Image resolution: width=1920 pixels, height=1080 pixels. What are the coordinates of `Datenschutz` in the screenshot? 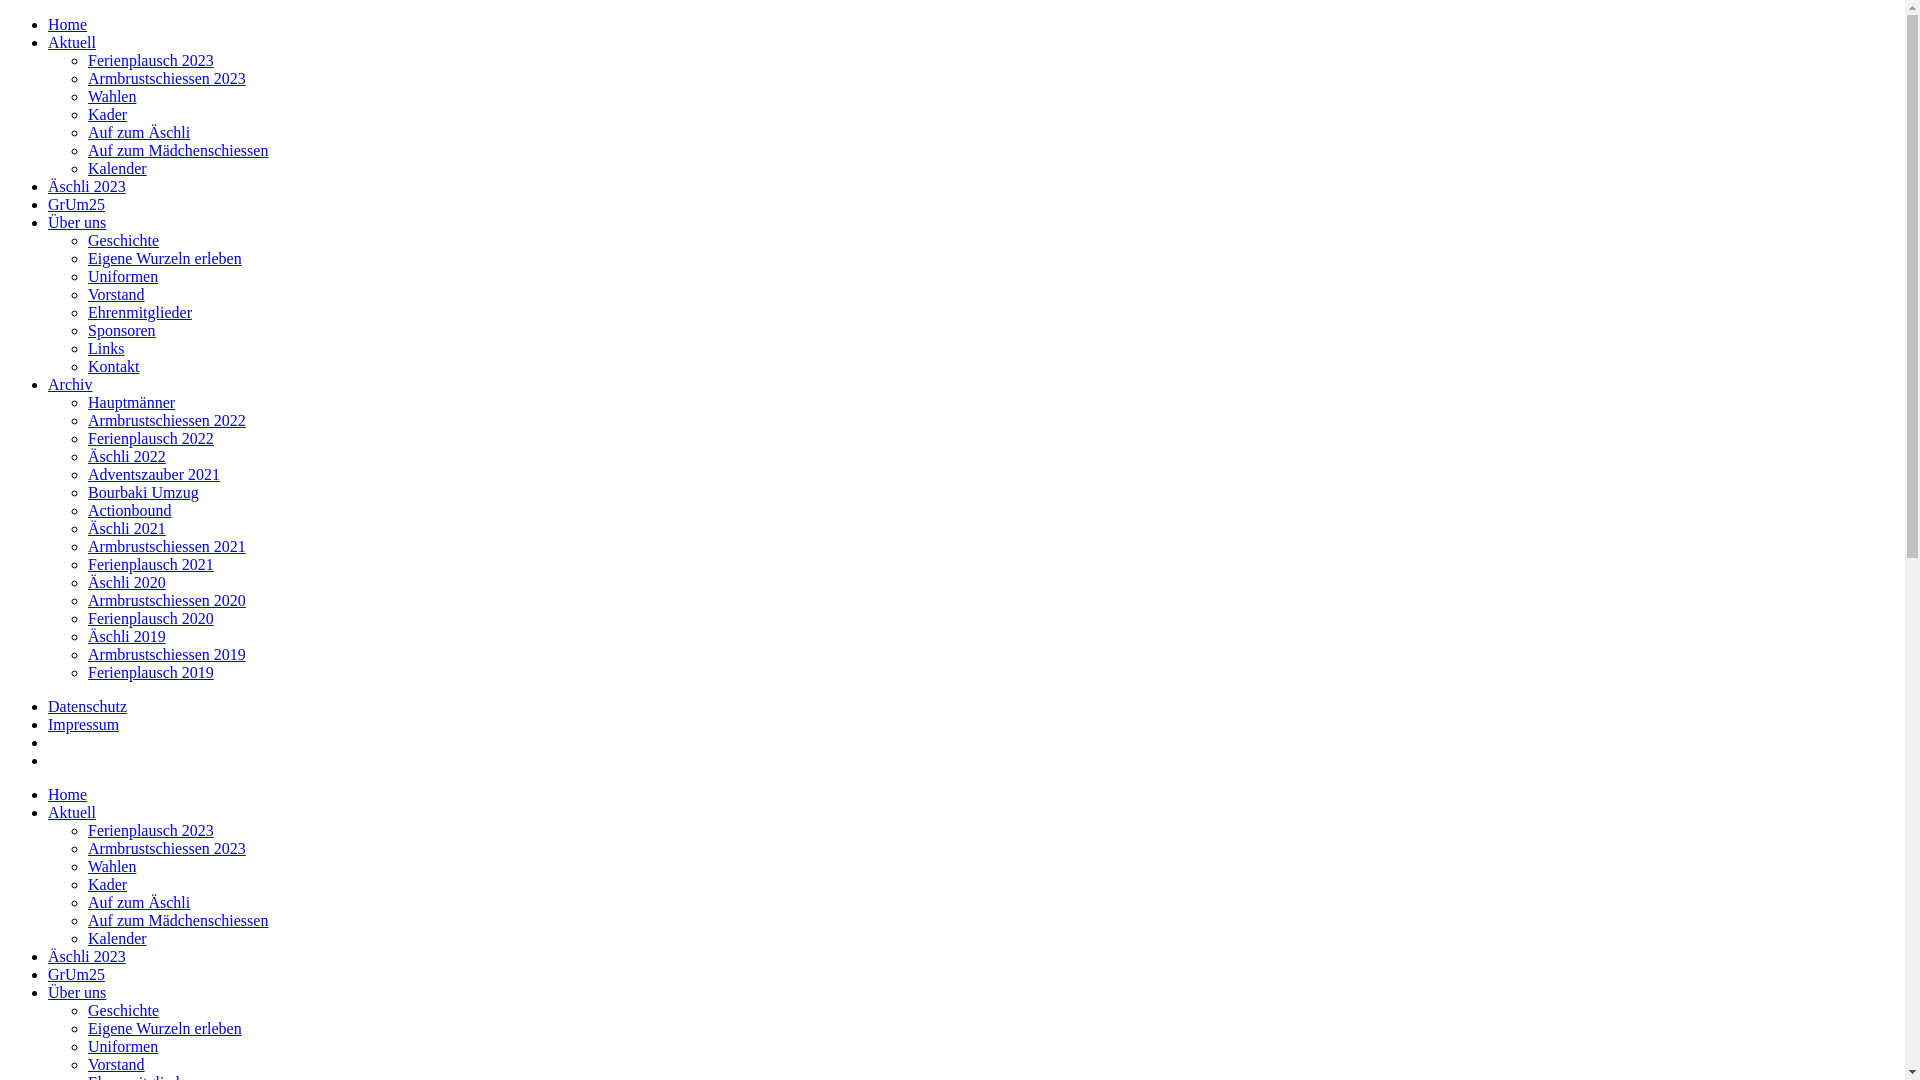 It's located at (88, 706).